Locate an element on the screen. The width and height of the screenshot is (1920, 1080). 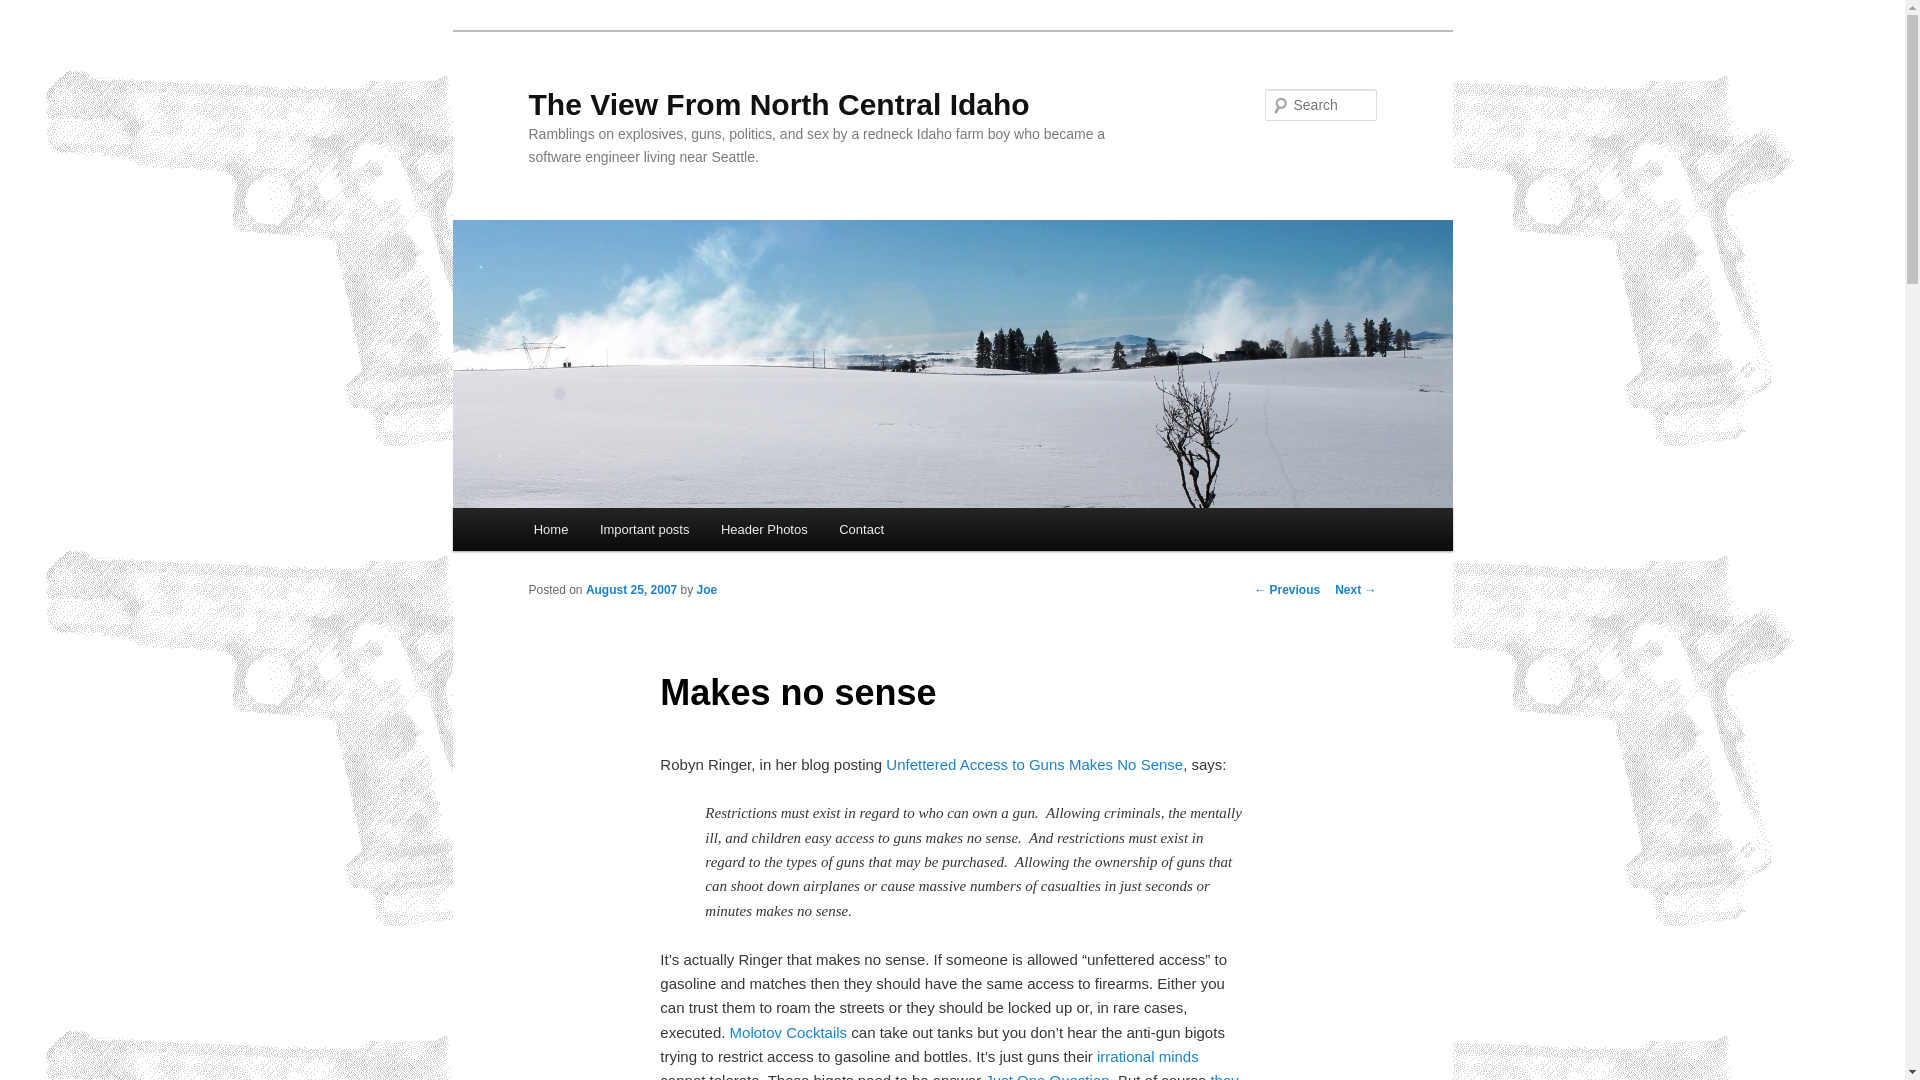
Molotov Cocktails is located at coordinates (788, 1032).